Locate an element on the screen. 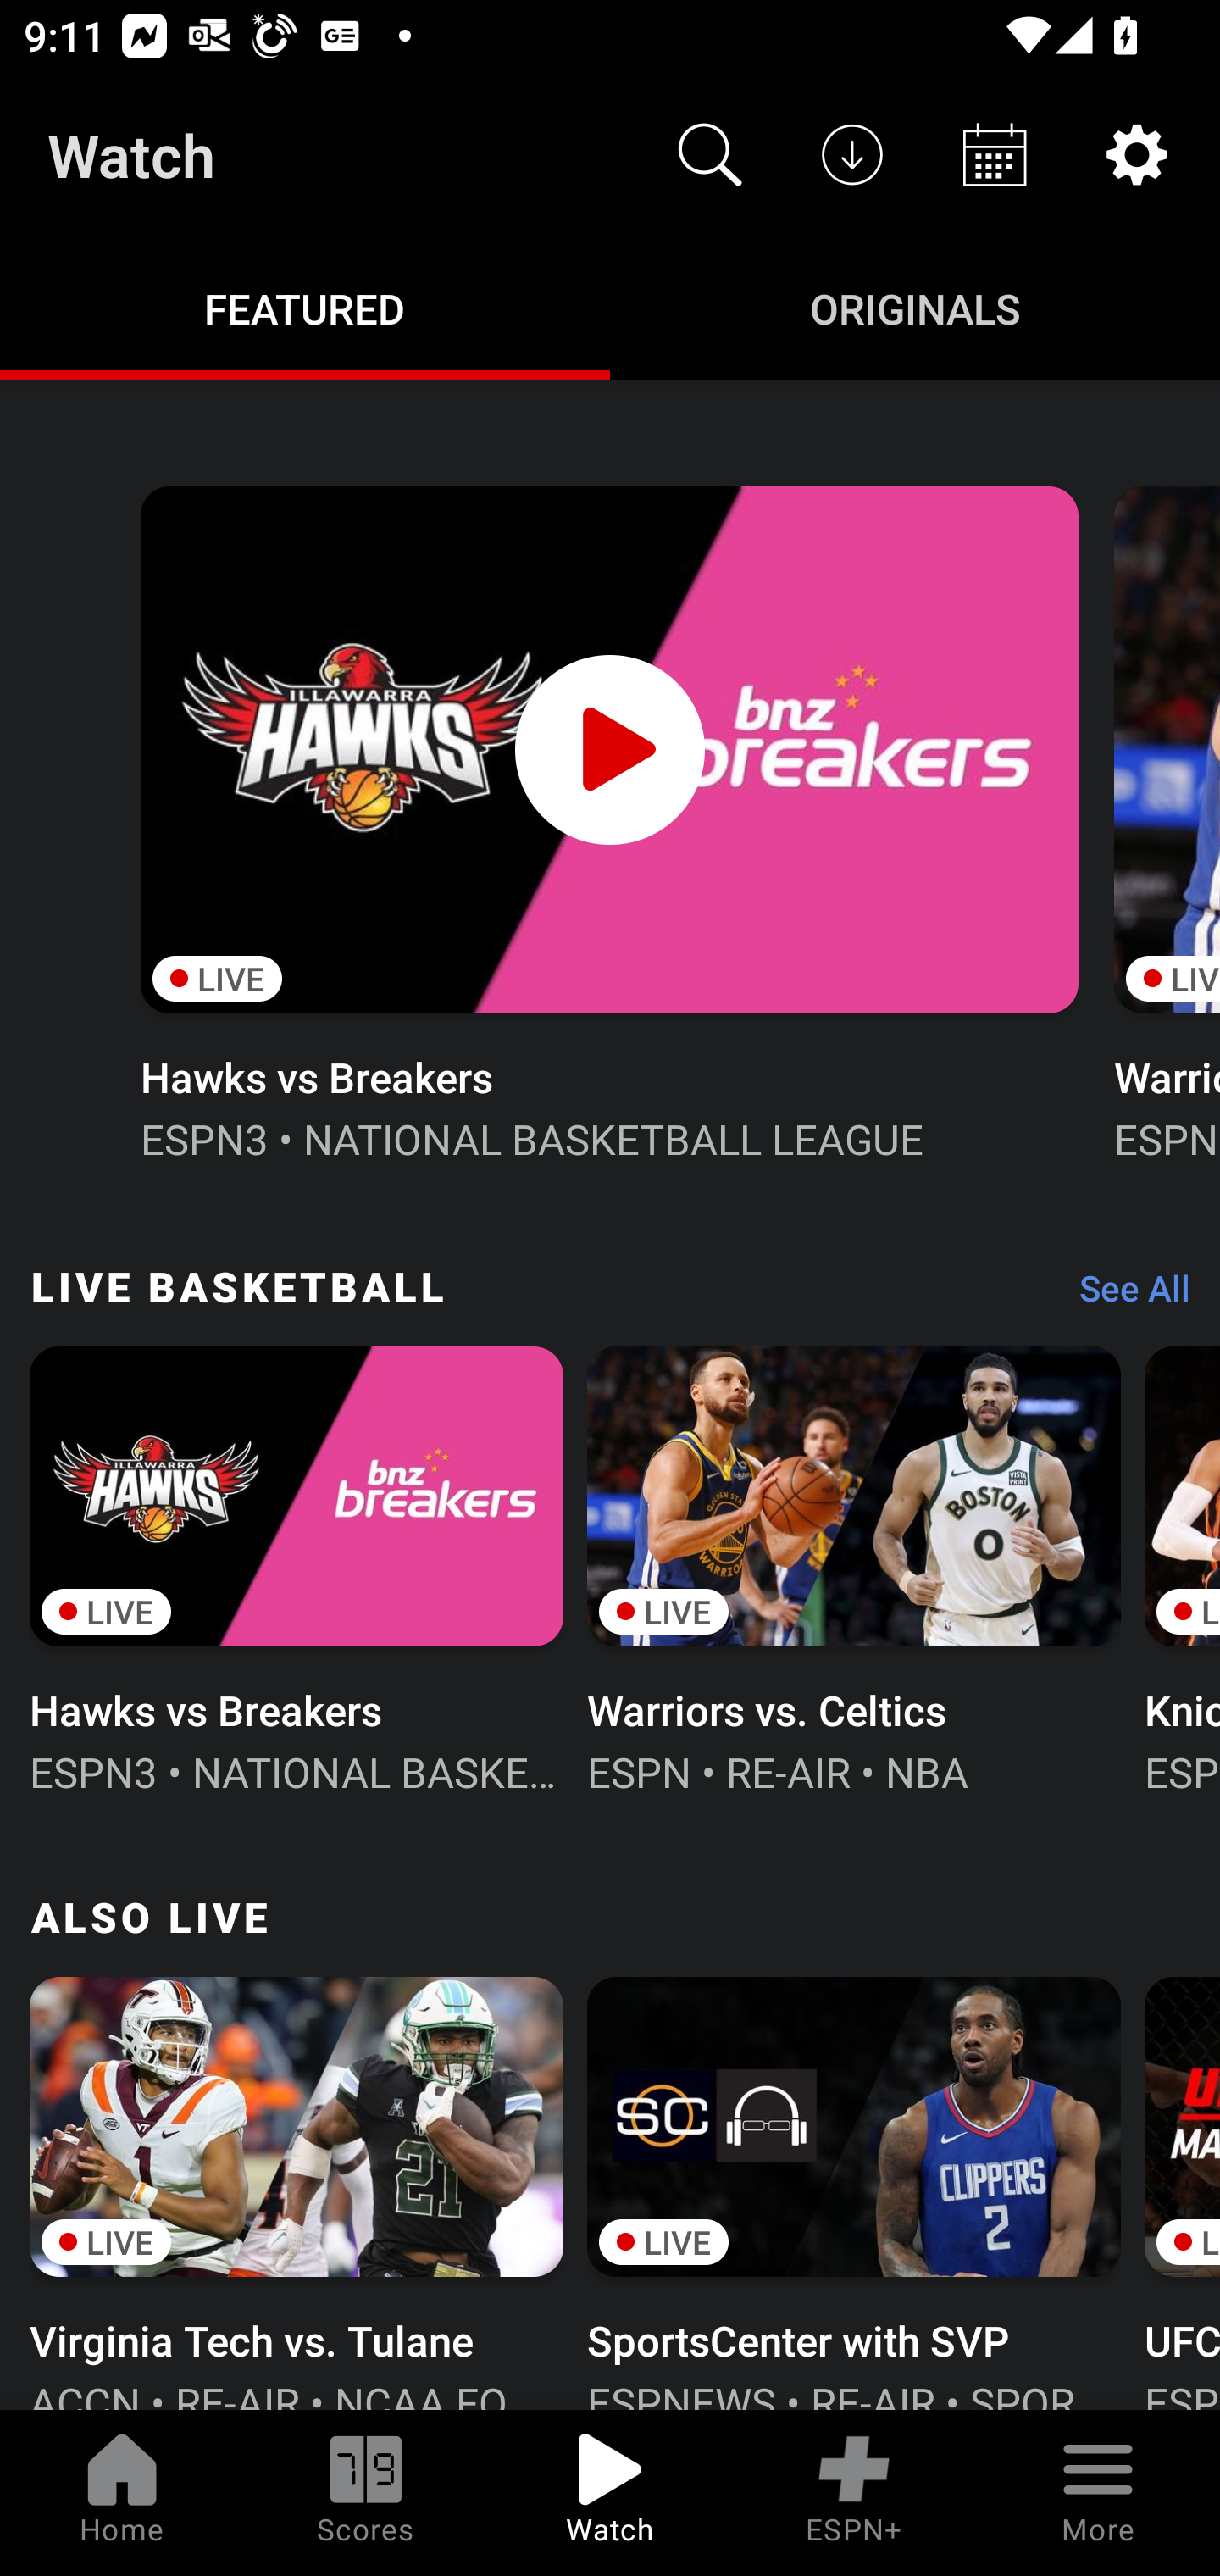 The width and height of the screenshot is (1220, 2576). More is located at coordinates (1098, 2493).